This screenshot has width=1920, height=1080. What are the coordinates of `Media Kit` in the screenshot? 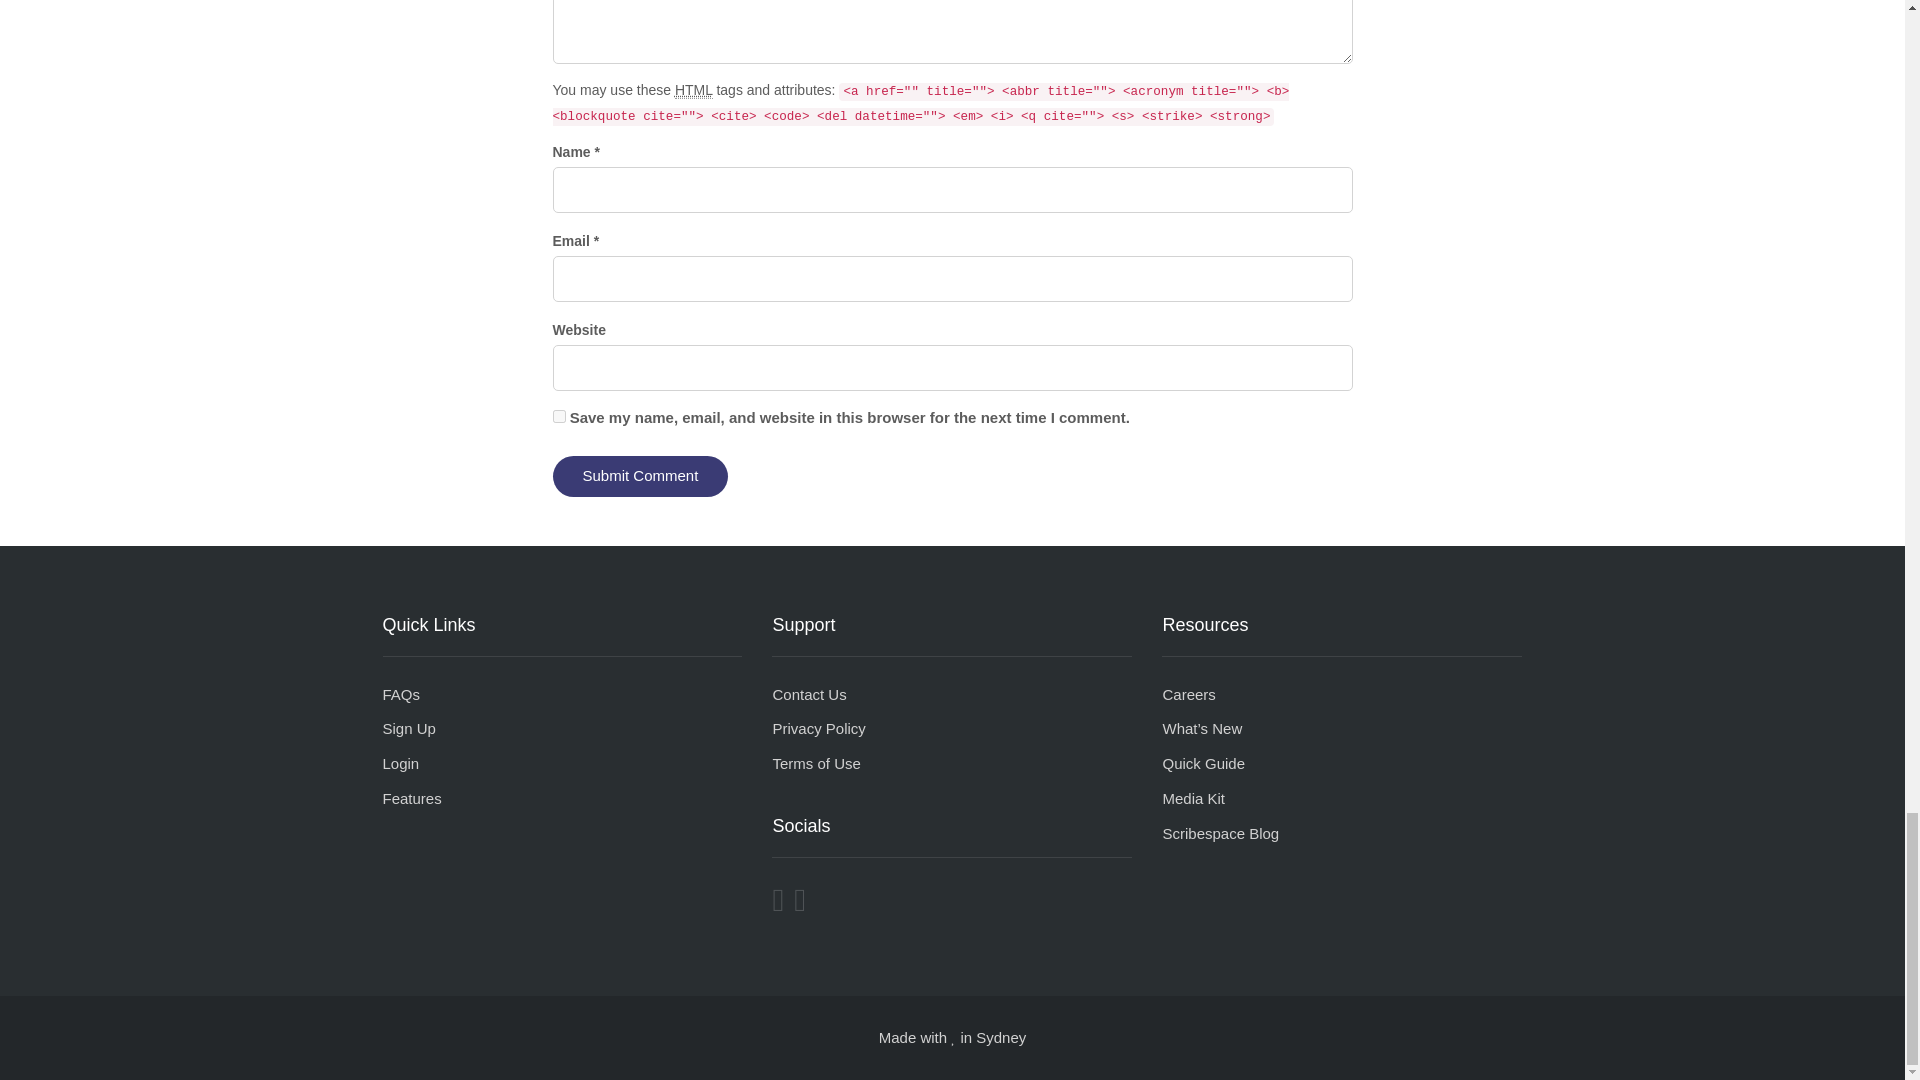 It's located at (1192, 798).